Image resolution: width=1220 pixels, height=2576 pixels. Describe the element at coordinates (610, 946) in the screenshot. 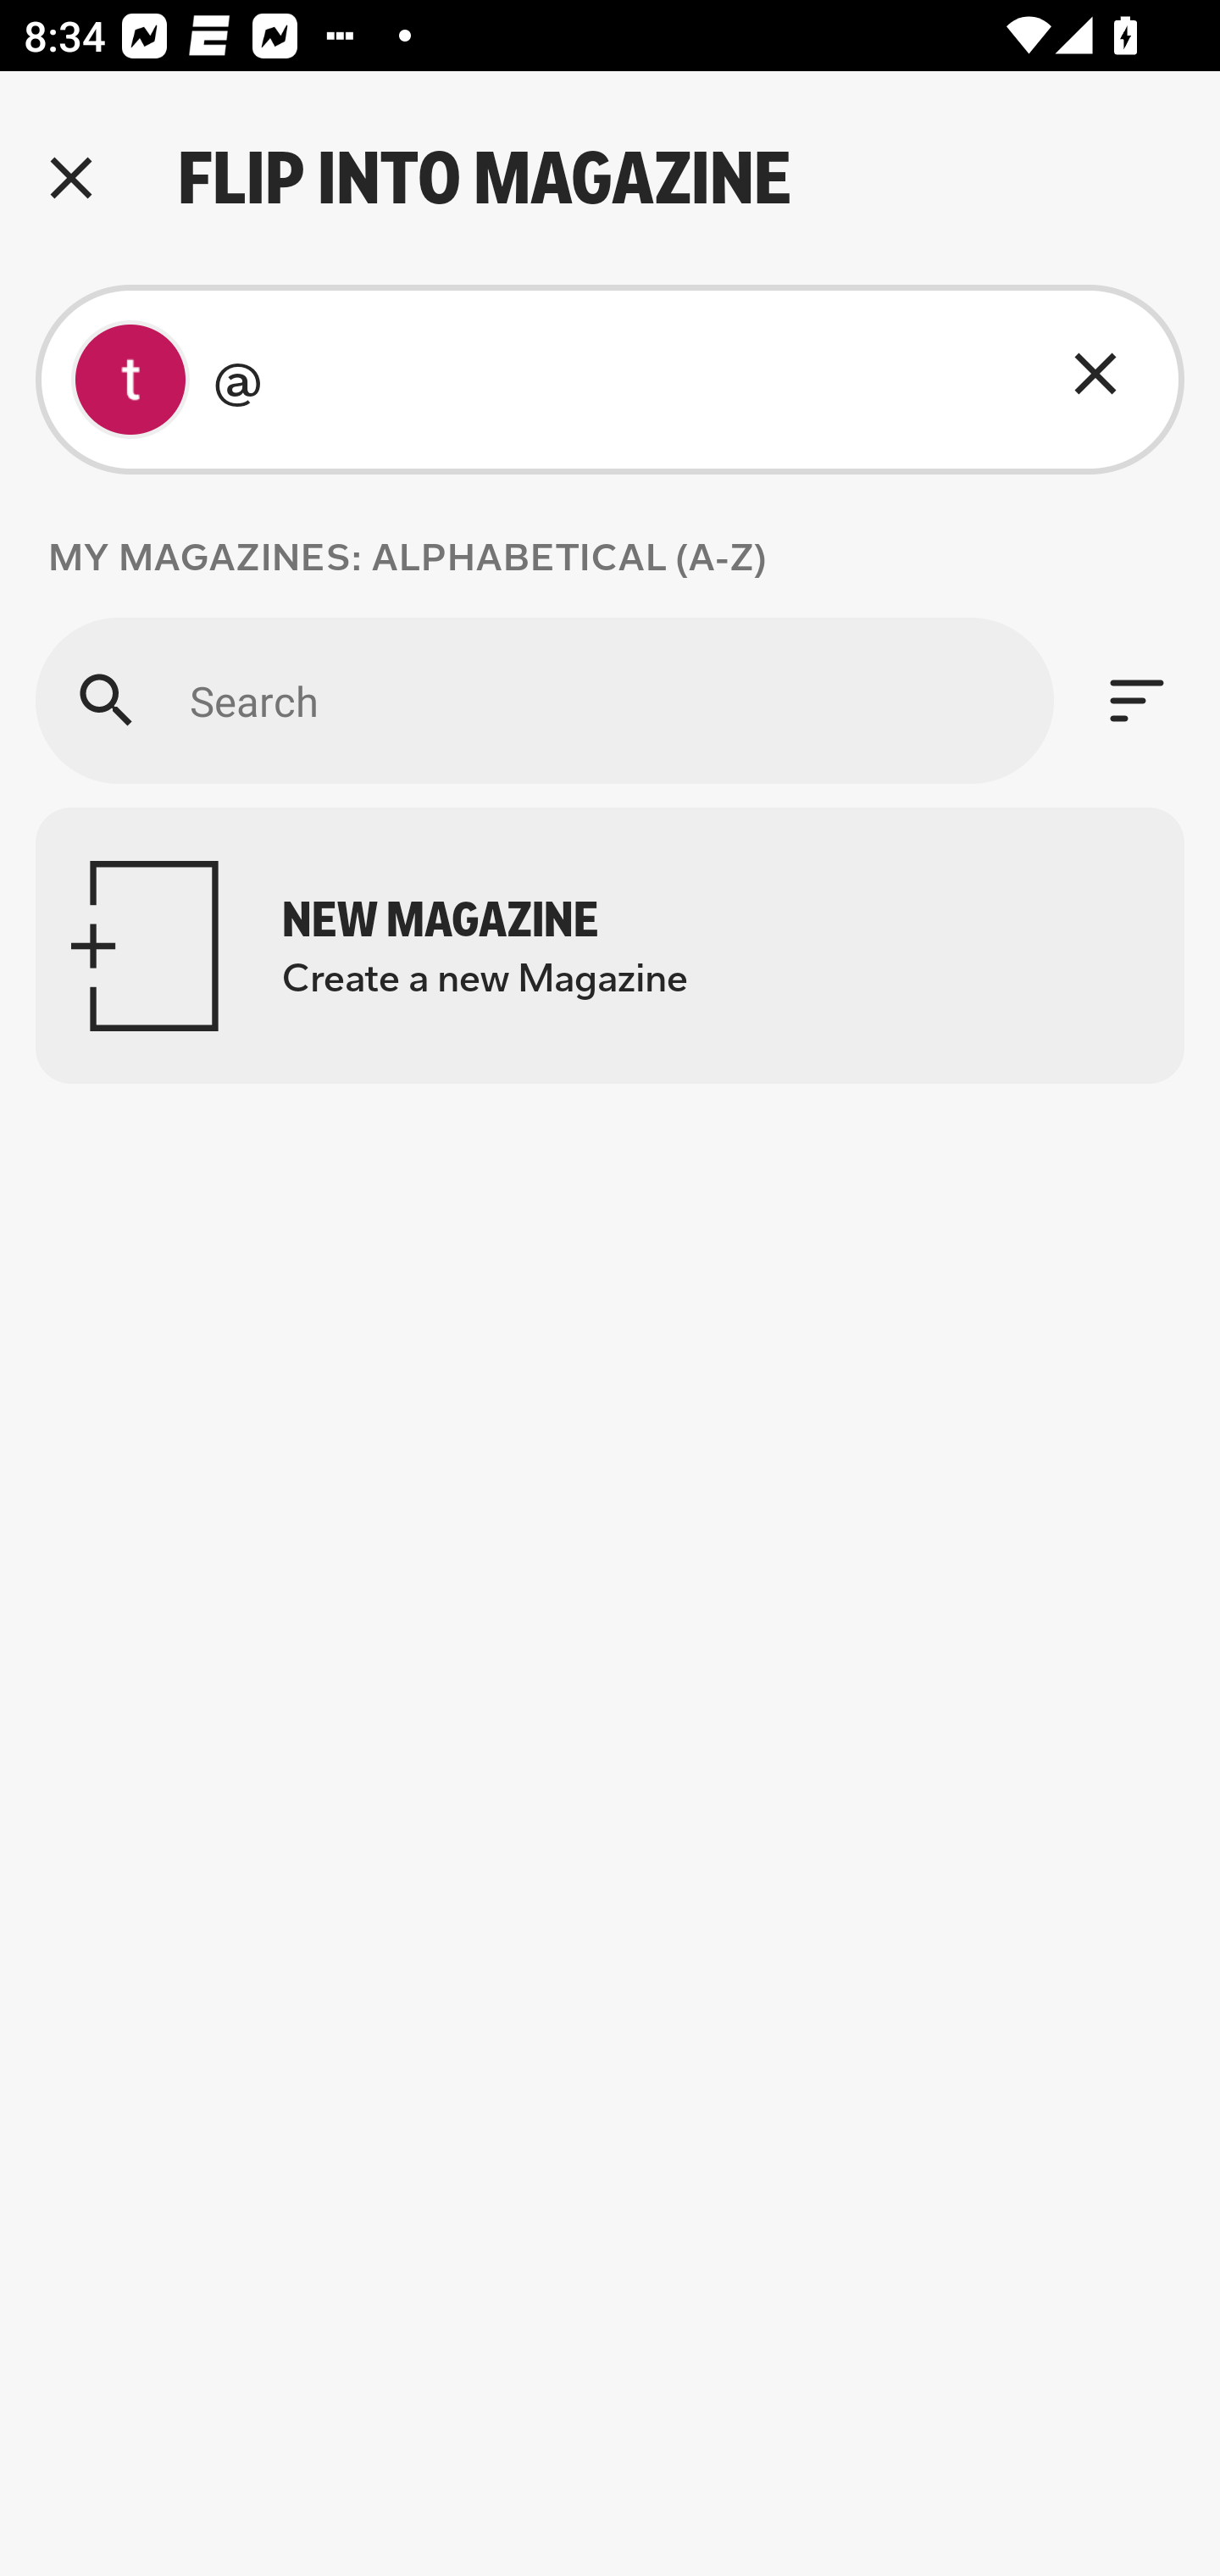

I see `NEW MAGAZINE Create a new Magazine` at that location.